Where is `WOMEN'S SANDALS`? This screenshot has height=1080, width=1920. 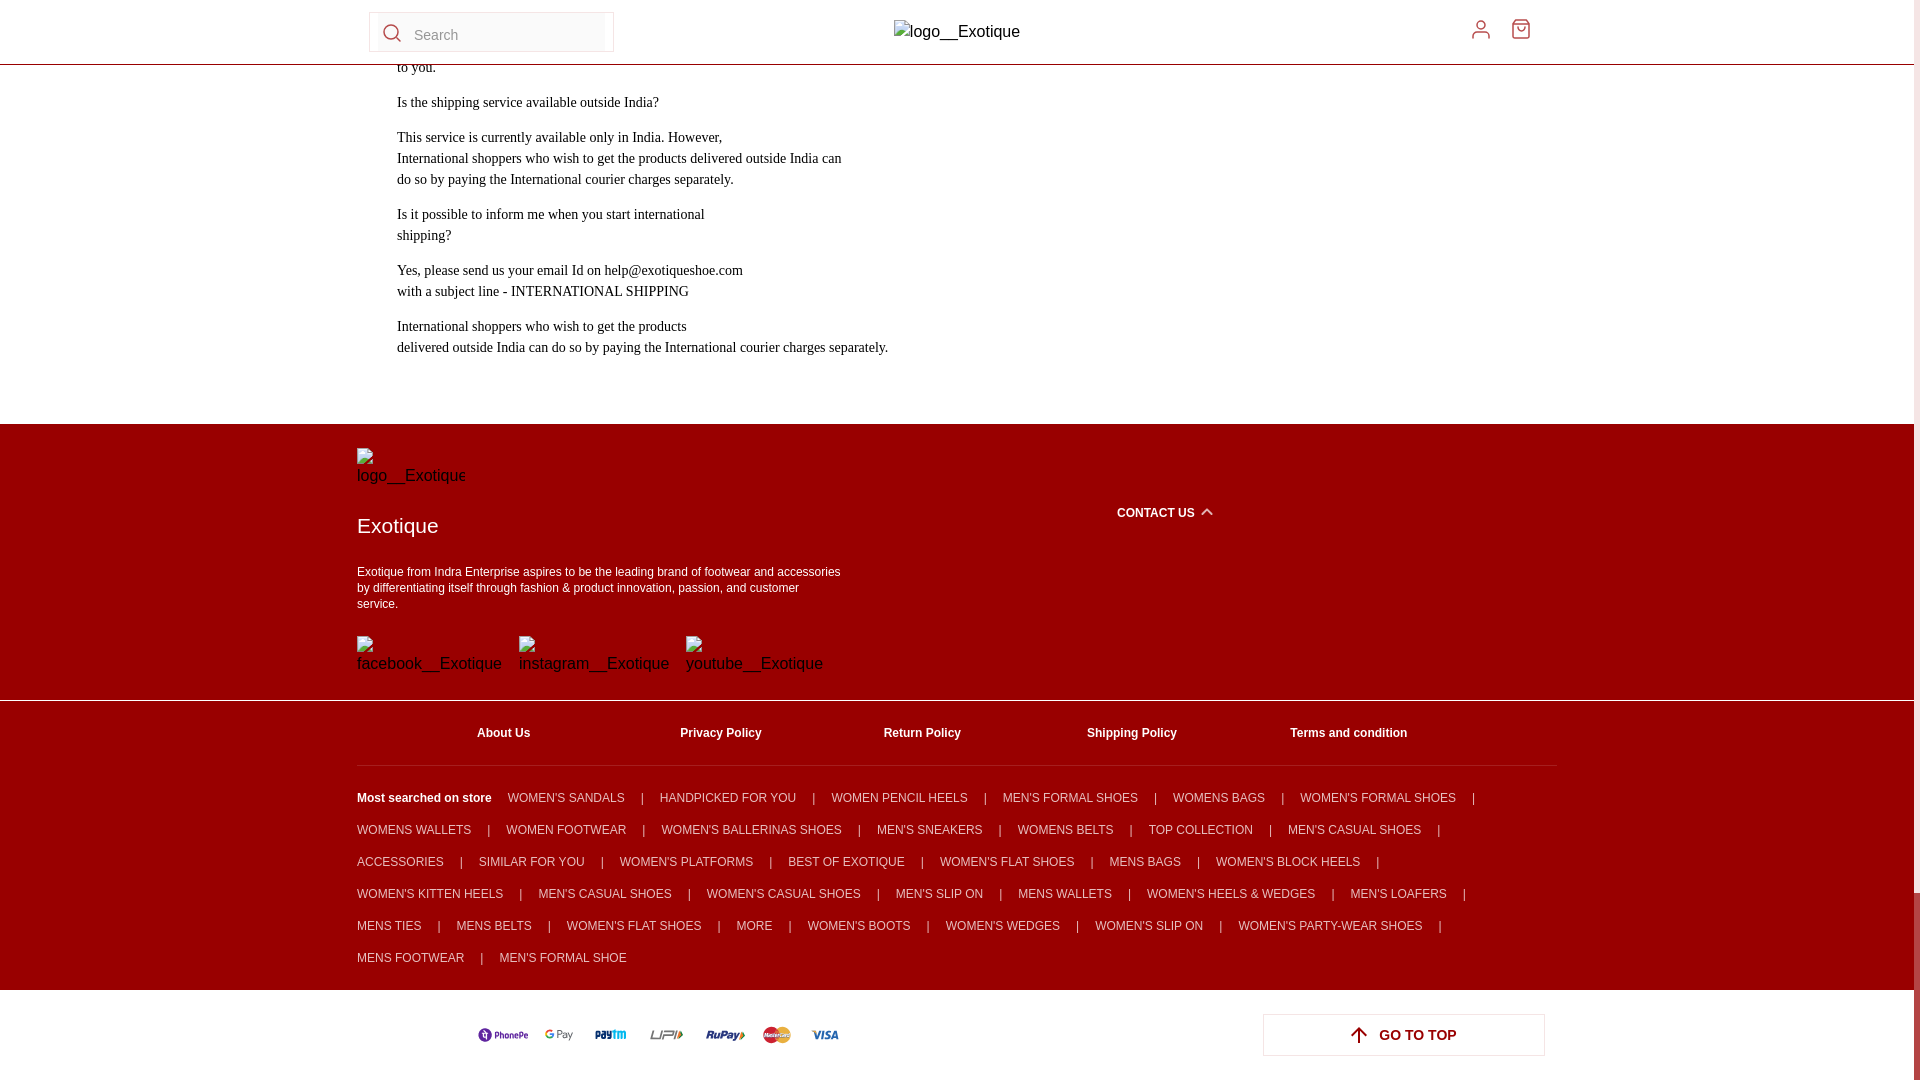 WOMEN'S SANDALS is located at coordinates (566, 797).